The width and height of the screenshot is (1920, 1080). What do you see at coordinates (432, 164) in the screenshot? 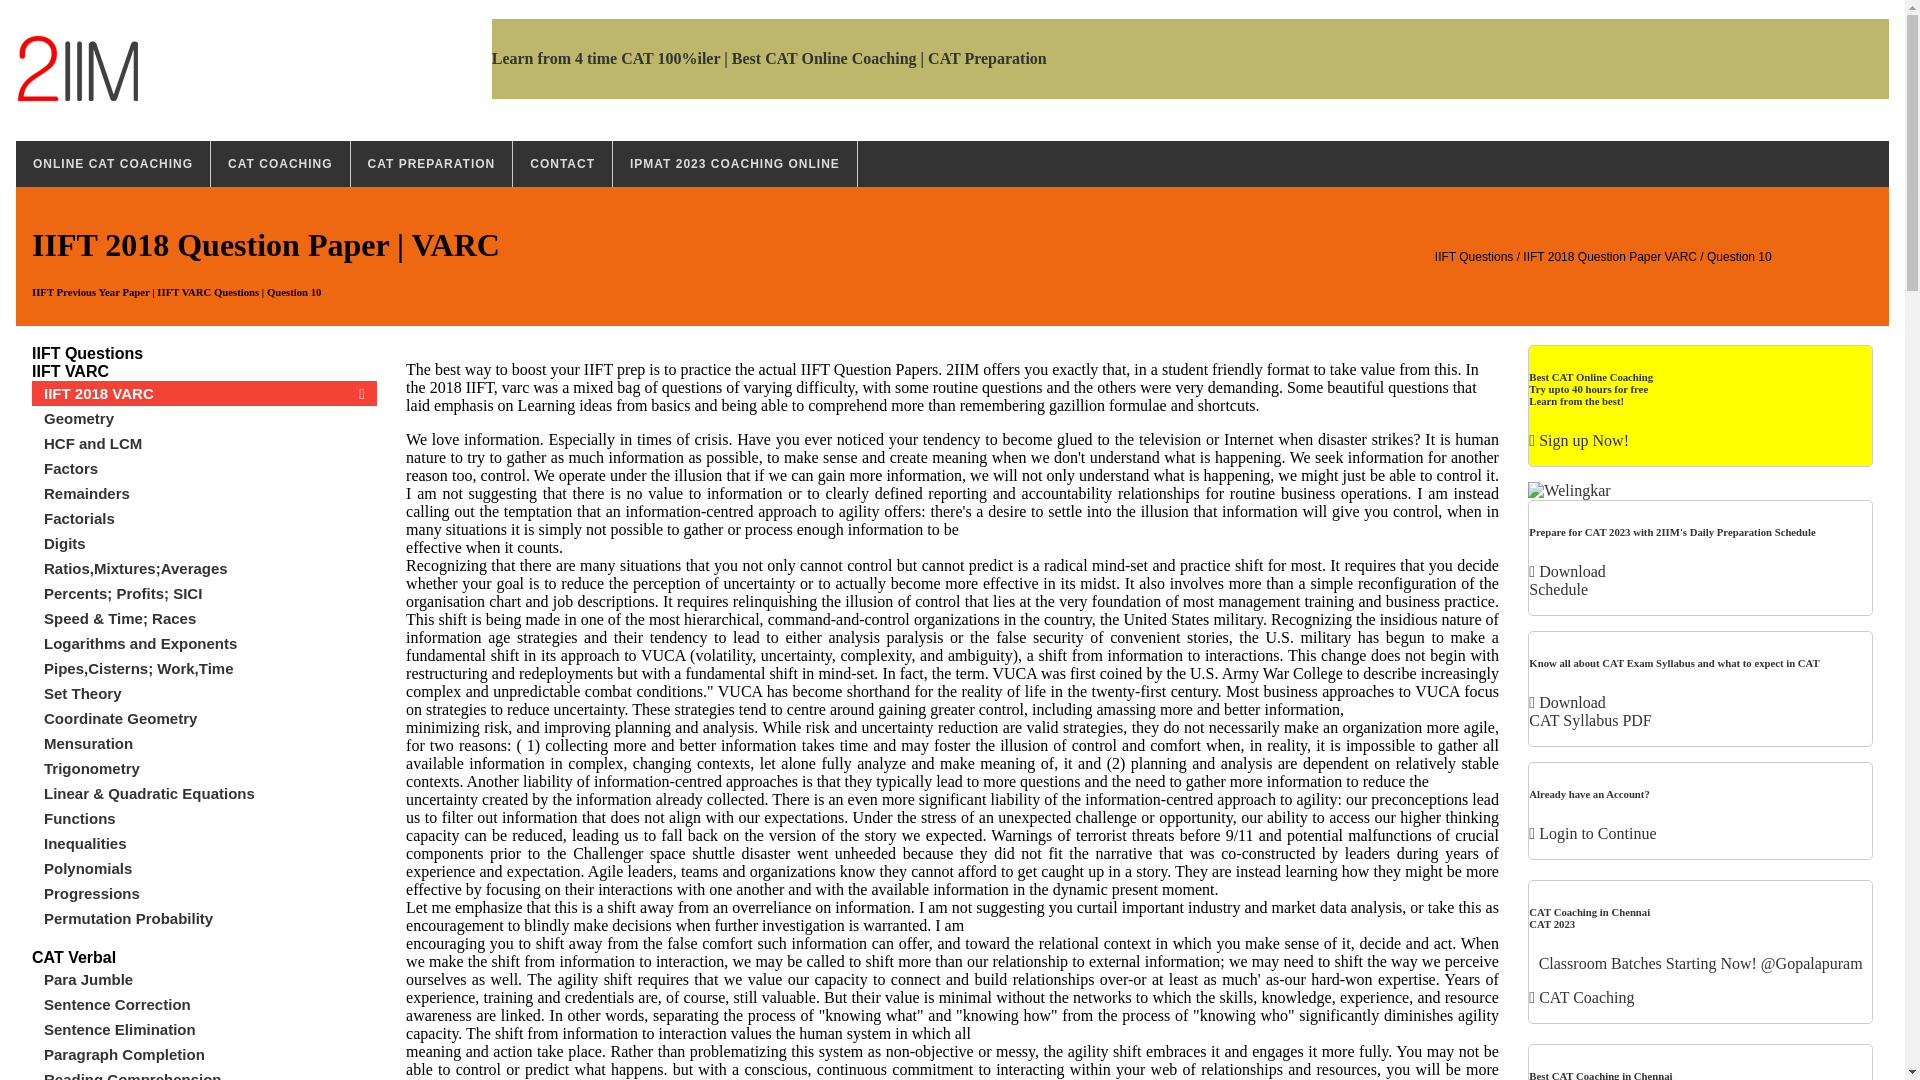
I see `CAT PREPARATION` at bounding box center [432, 164].